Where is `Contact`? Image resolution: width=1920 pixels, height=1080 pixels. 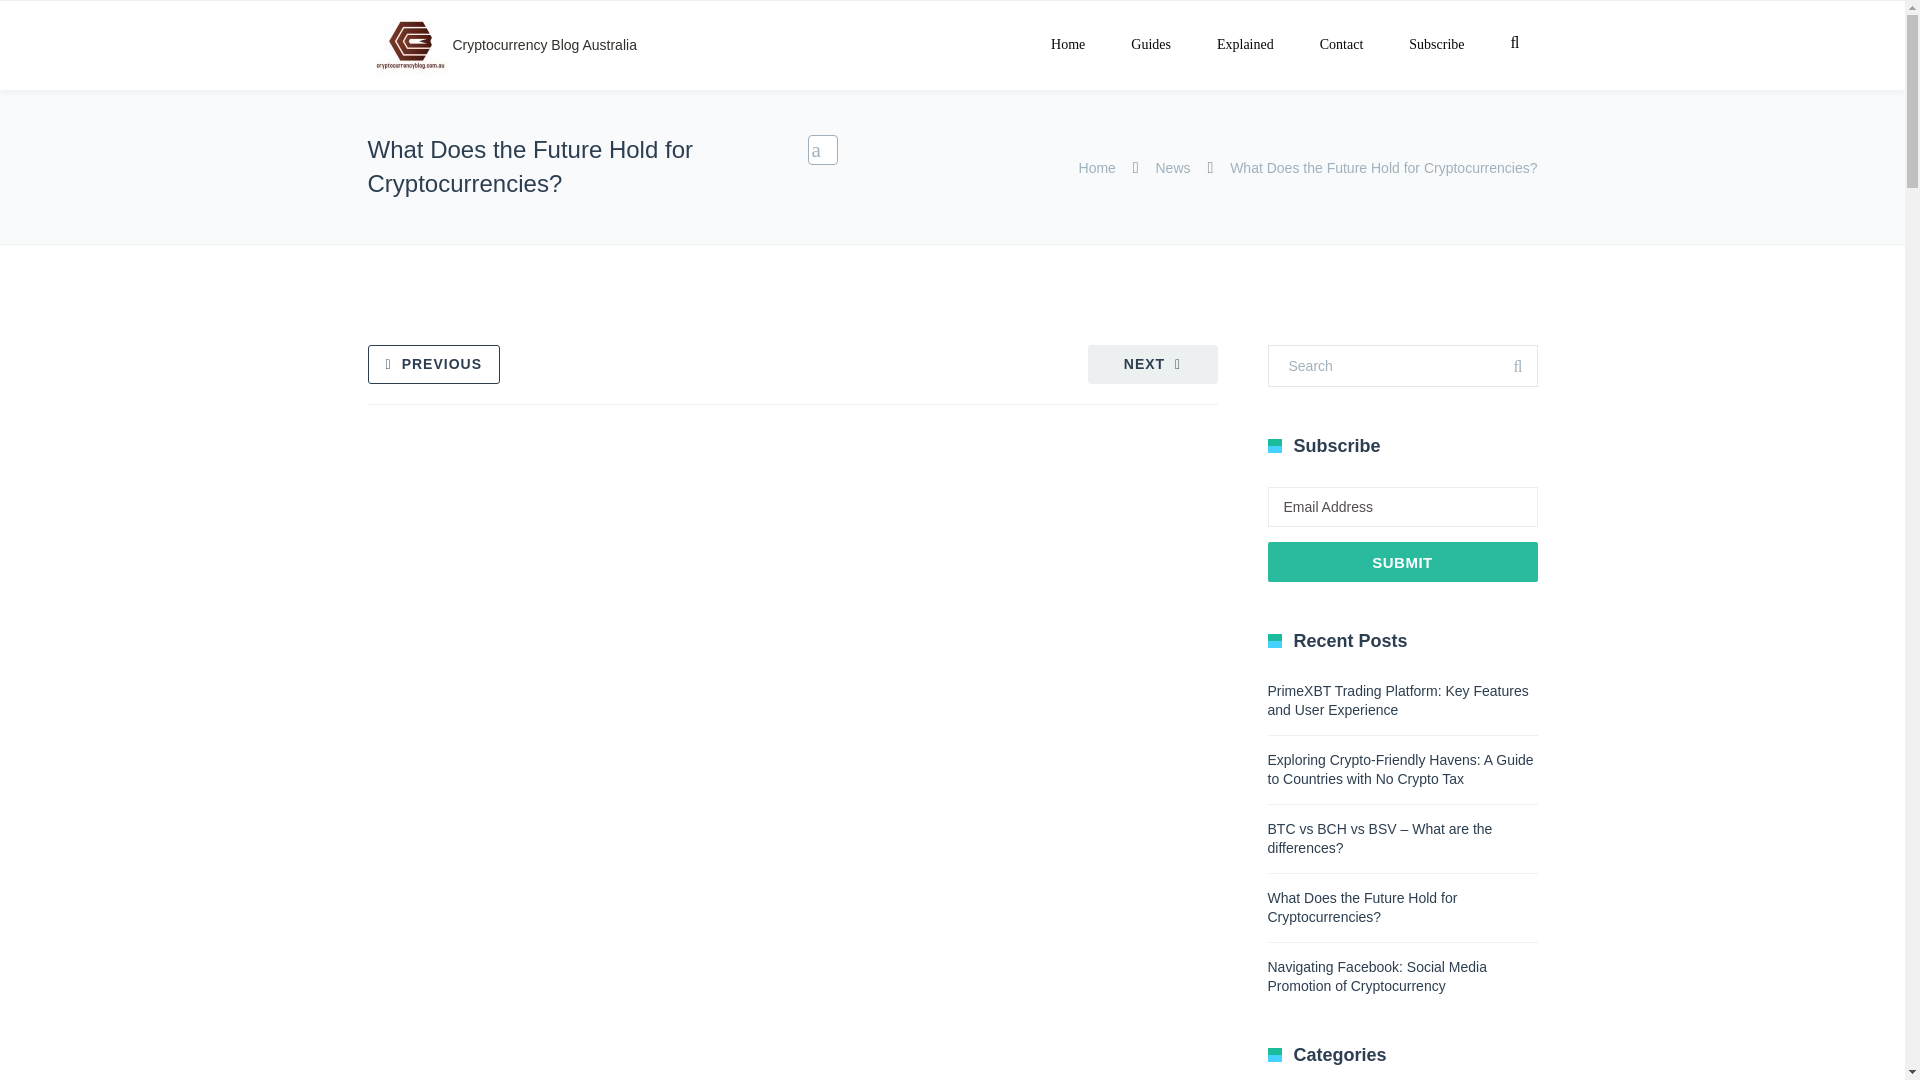 Contact is located at coordinates (1342, 45).